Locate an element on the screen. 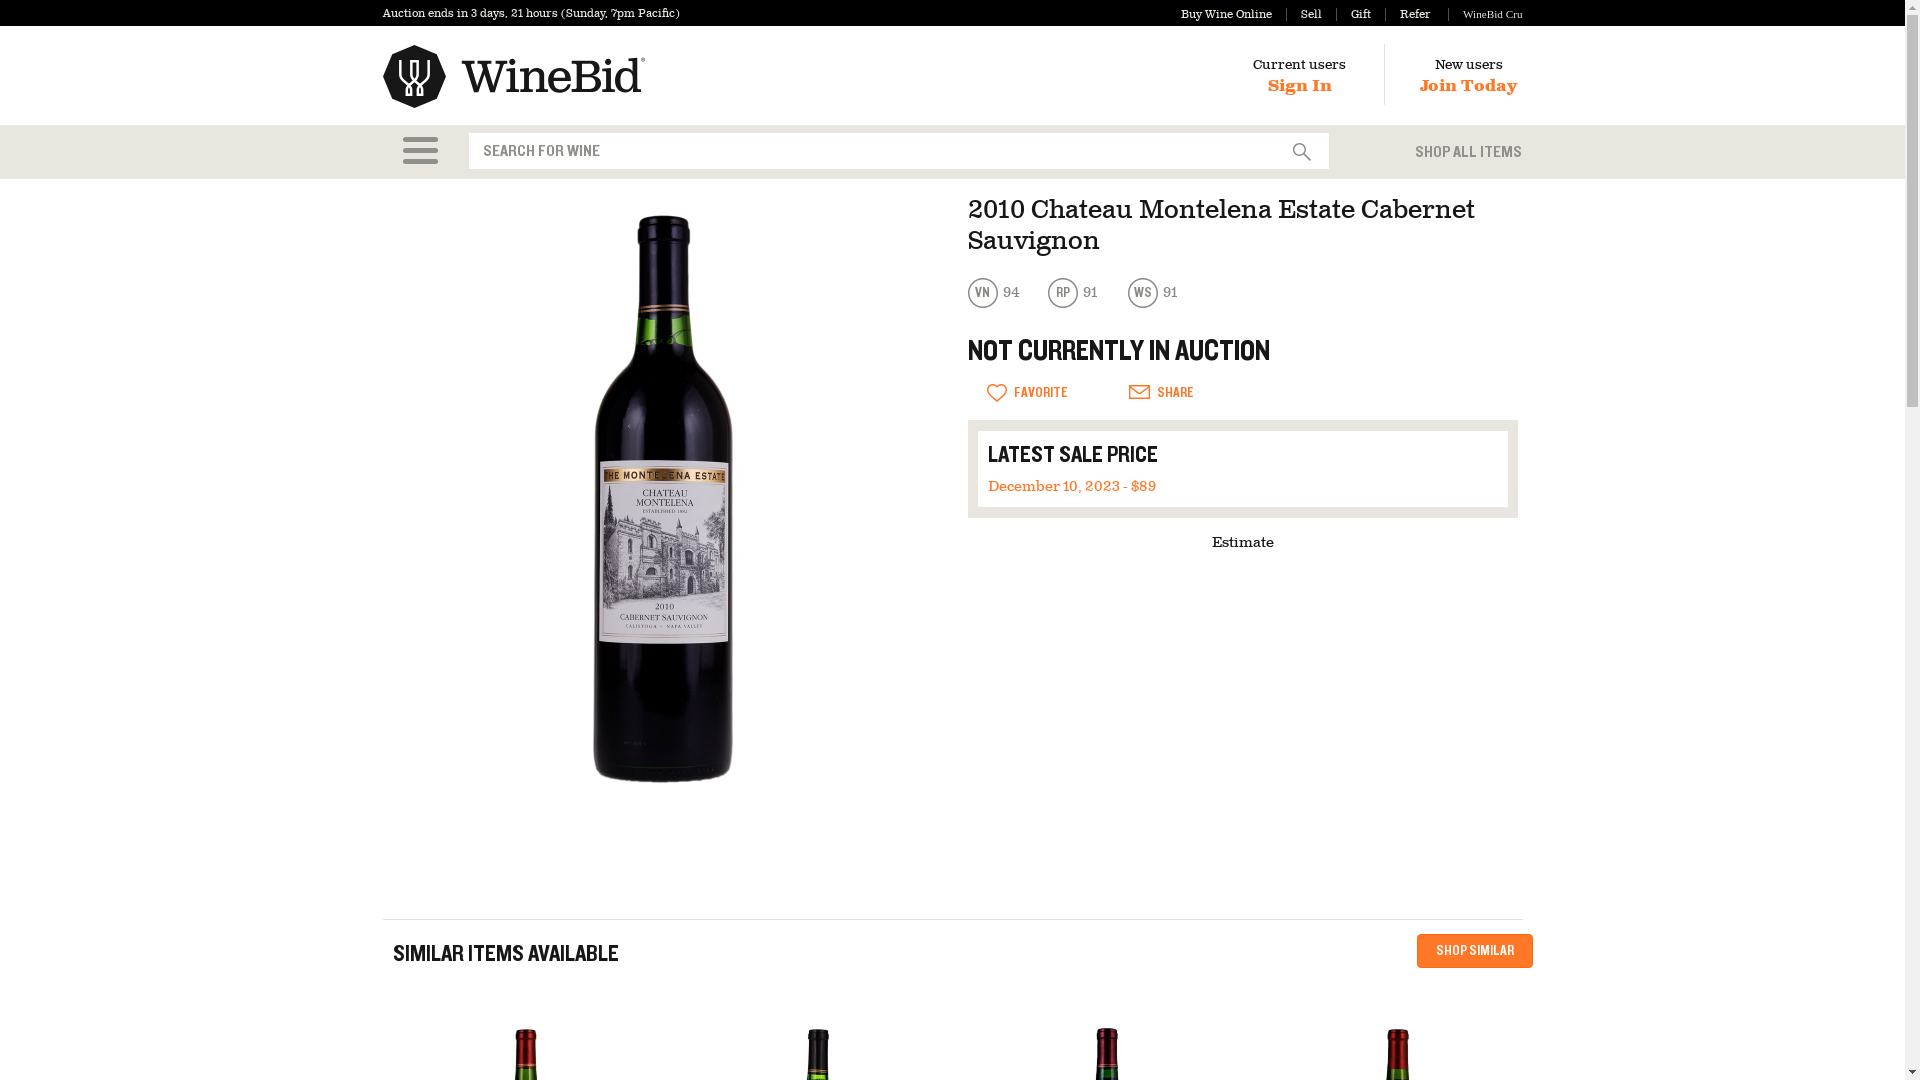 The image size is (1920, 1080). Sell is located at coordinates (1304, 14).